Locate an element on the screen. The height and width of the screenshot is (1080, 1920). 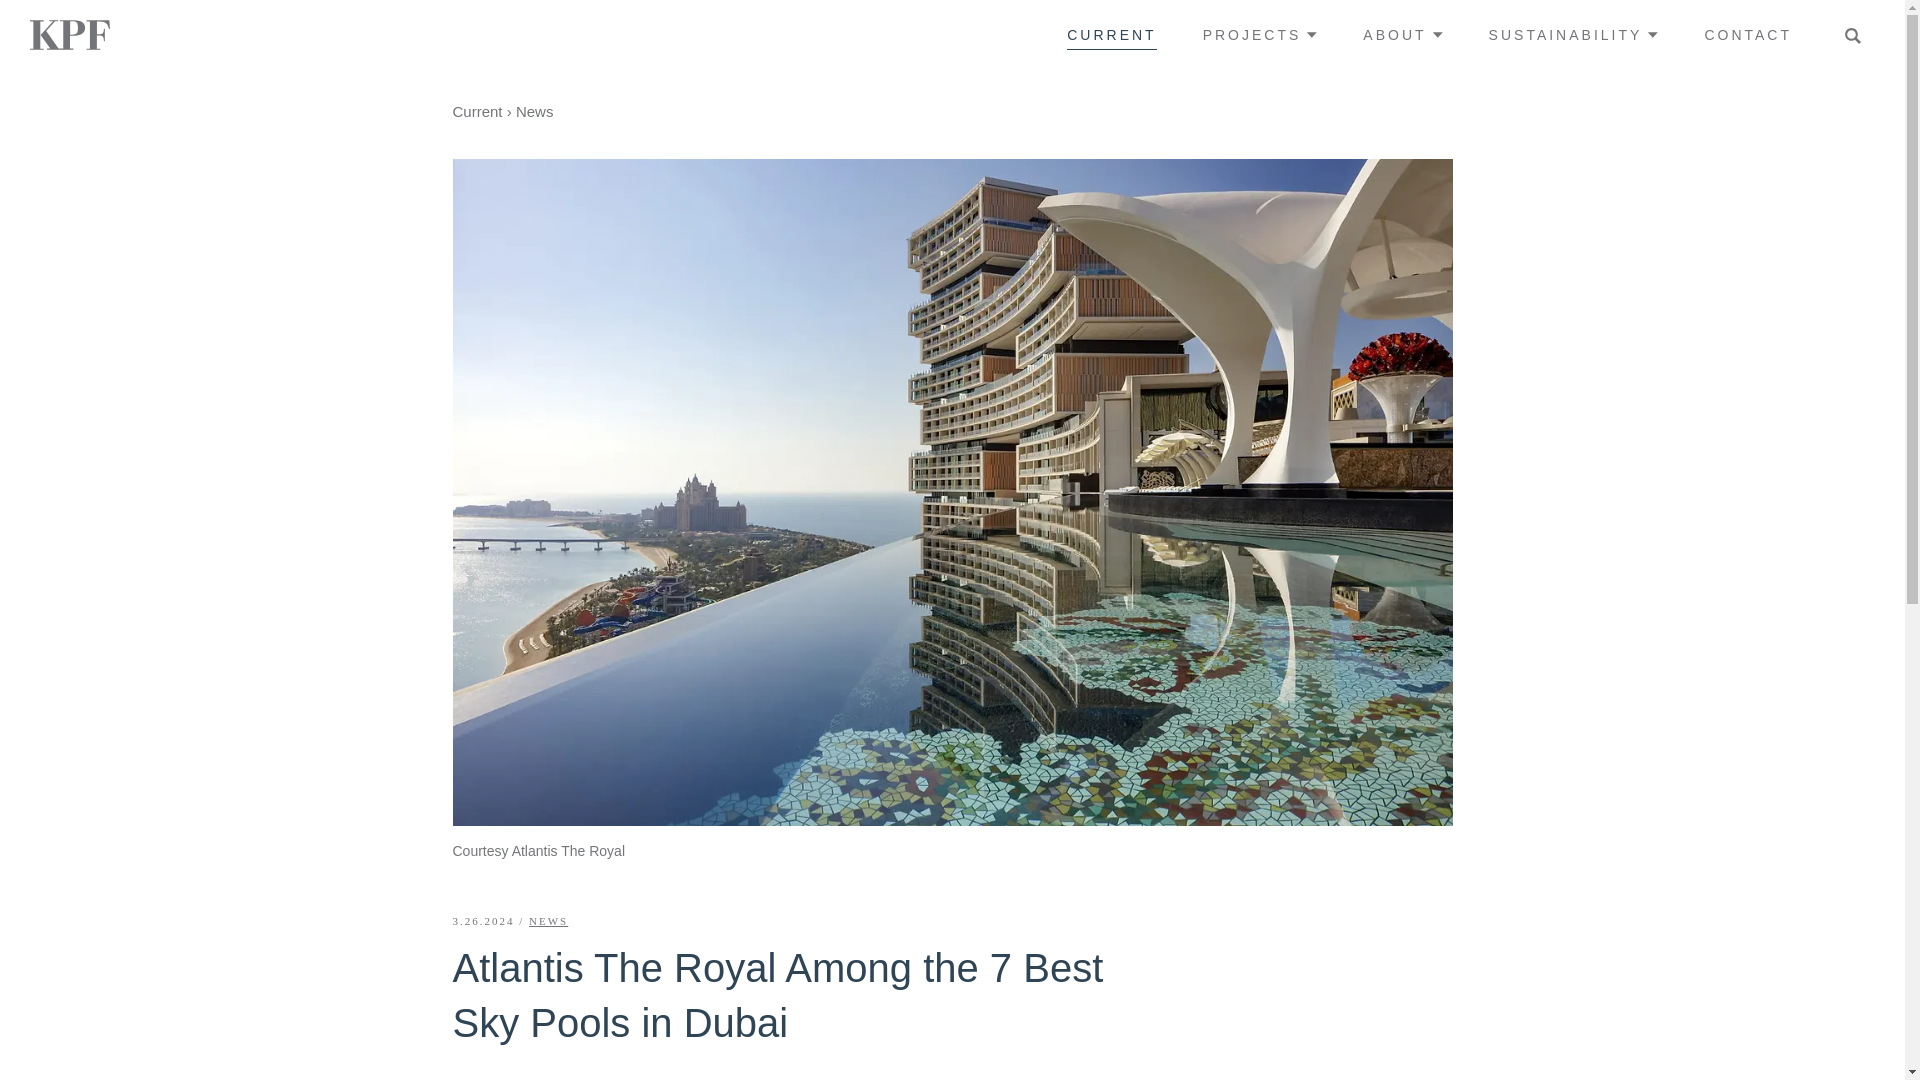
CURRENT is located at coordinates (1111, 34).